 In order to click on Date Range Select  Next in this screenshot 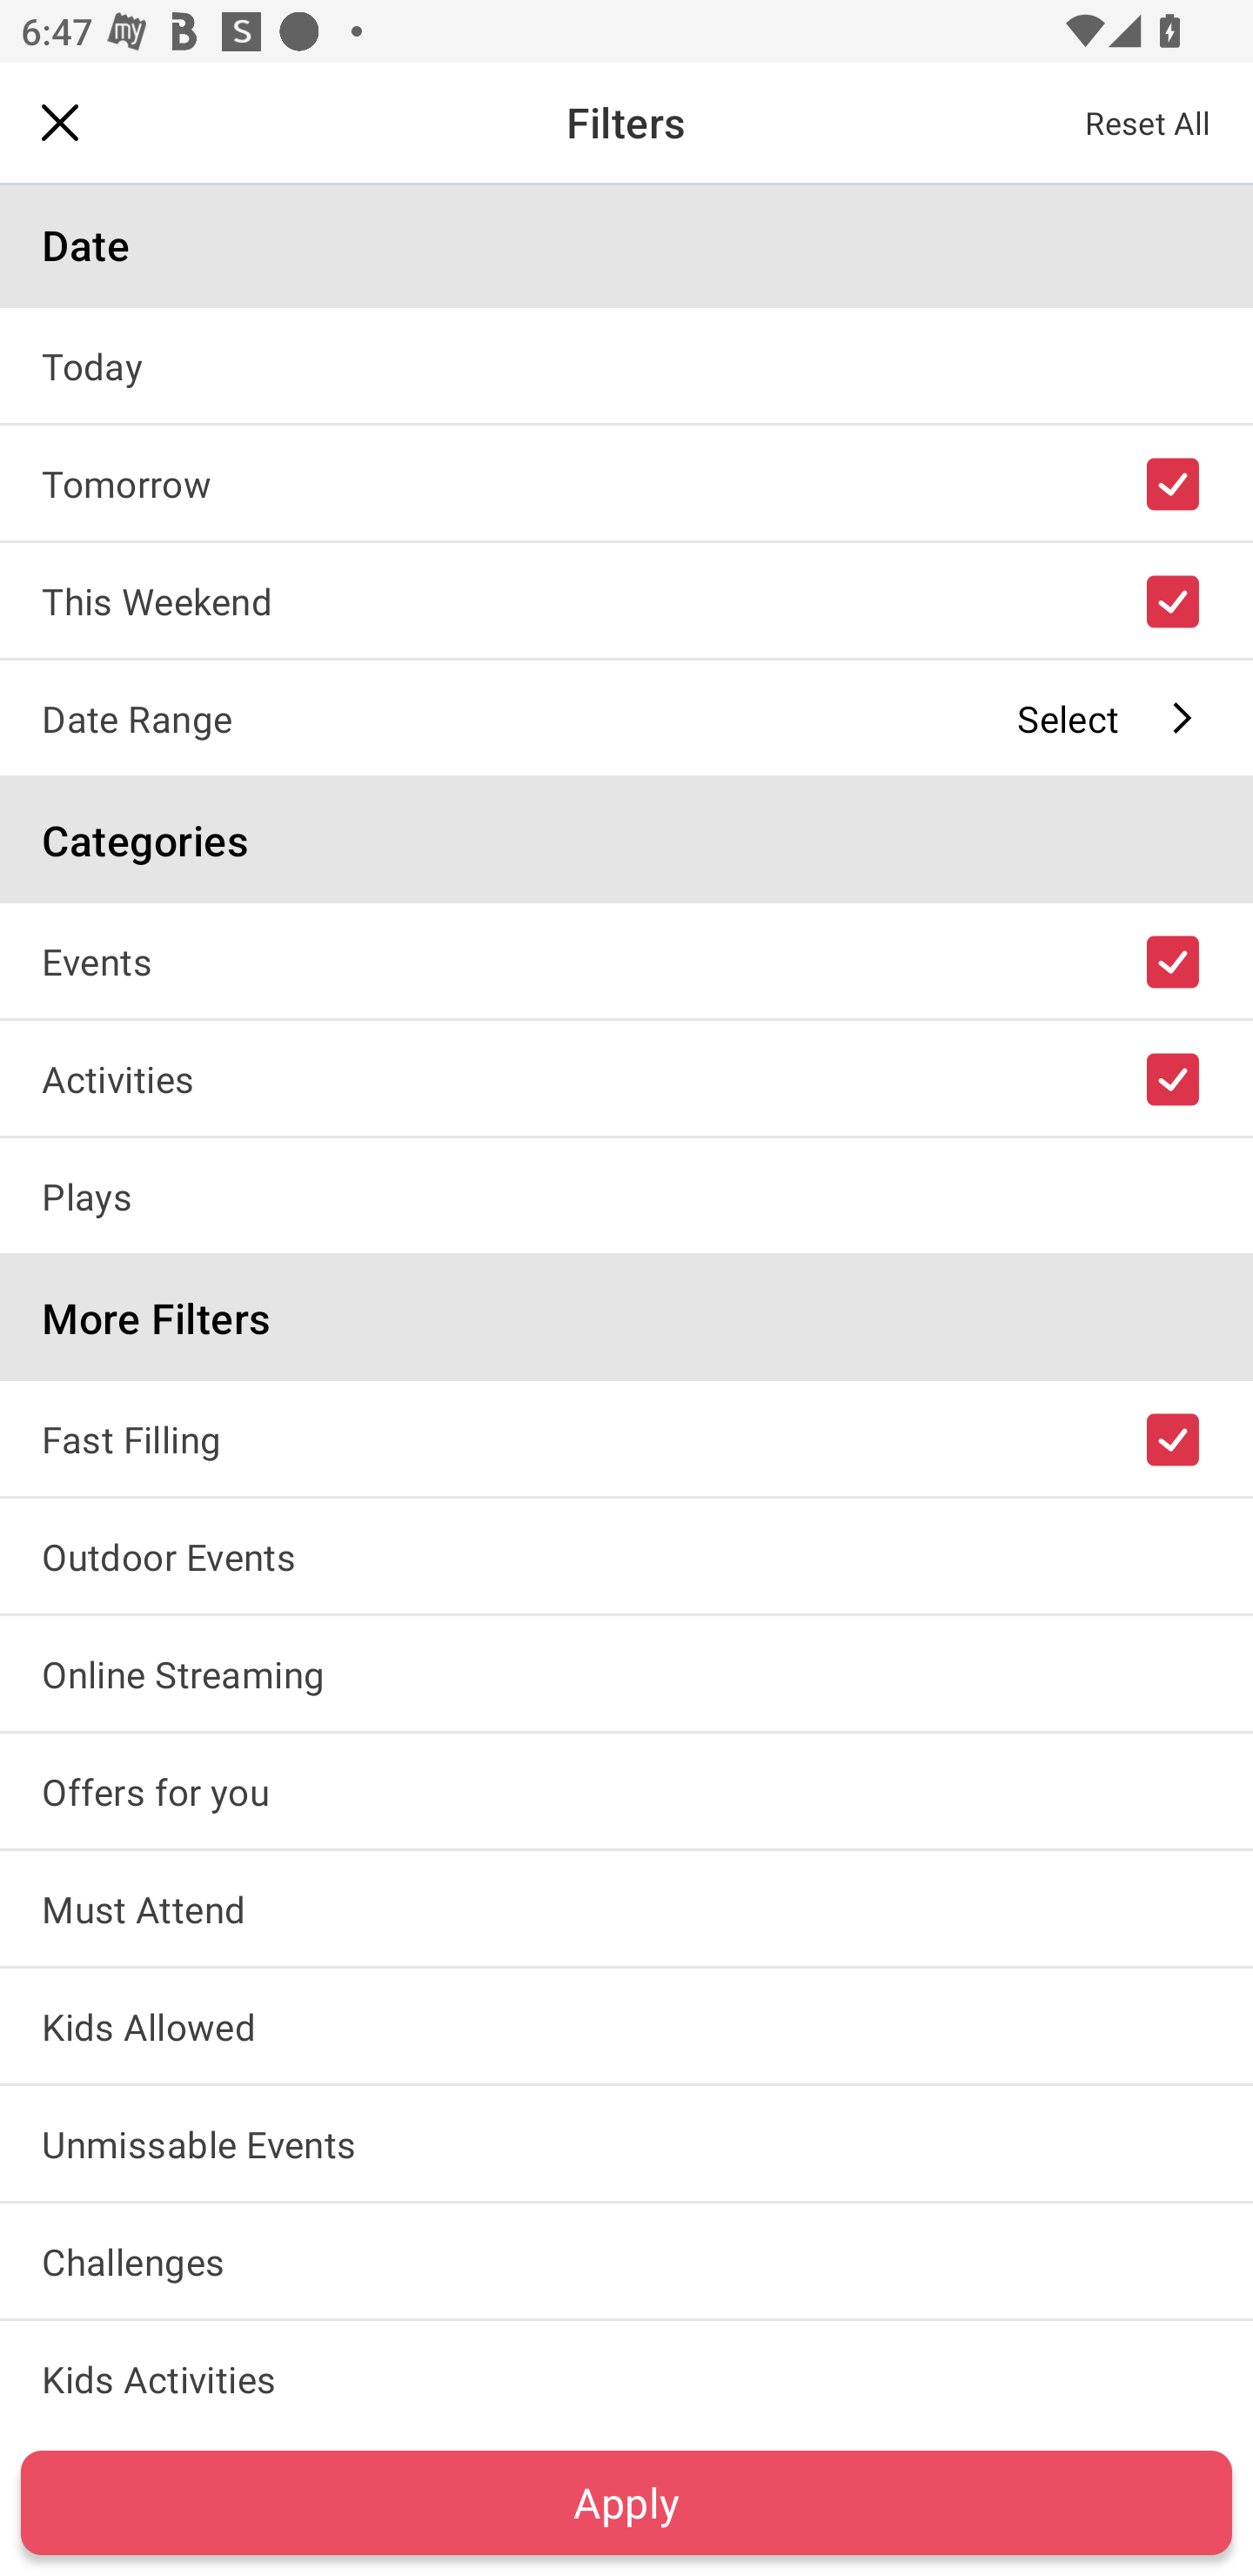, I will do `click(626, 717)`.